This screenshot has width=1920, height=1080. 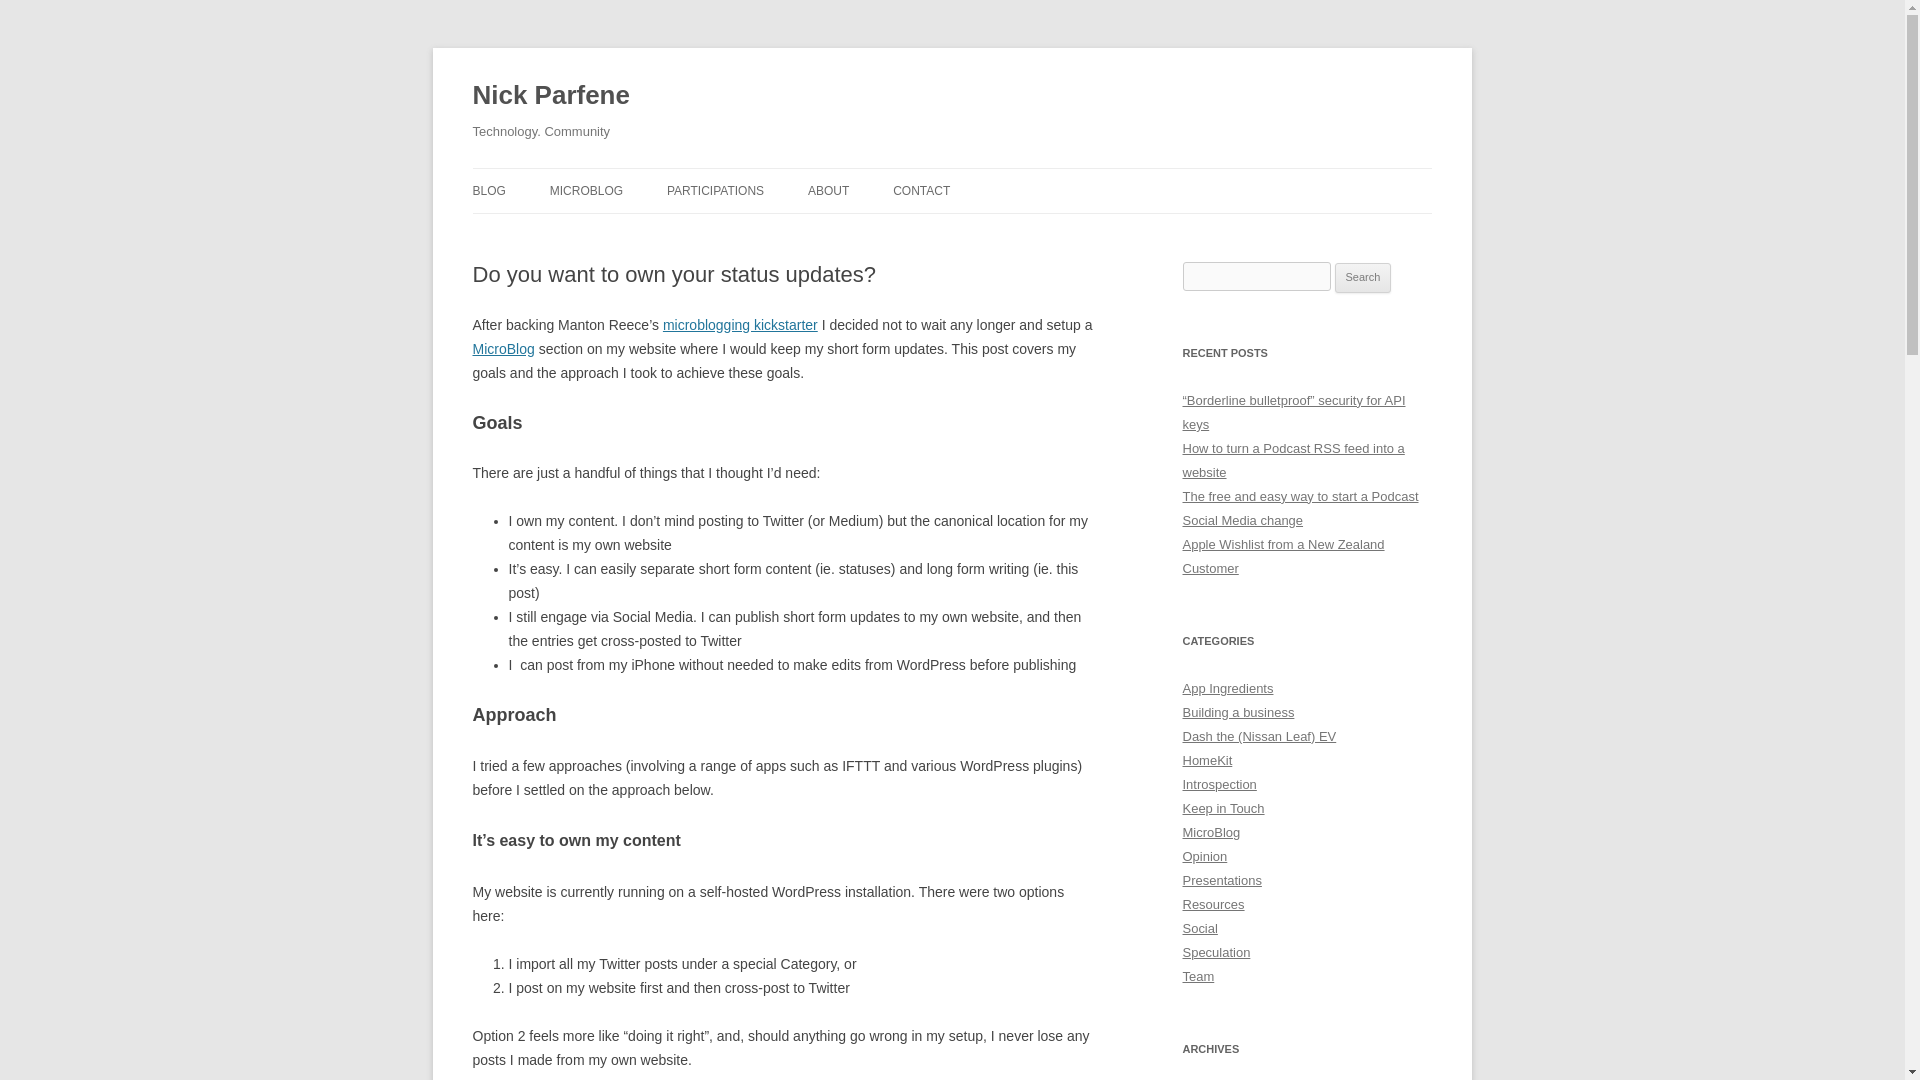 I want to click on The free and easy way to start a Podcast, so click(x=1300, y=496).